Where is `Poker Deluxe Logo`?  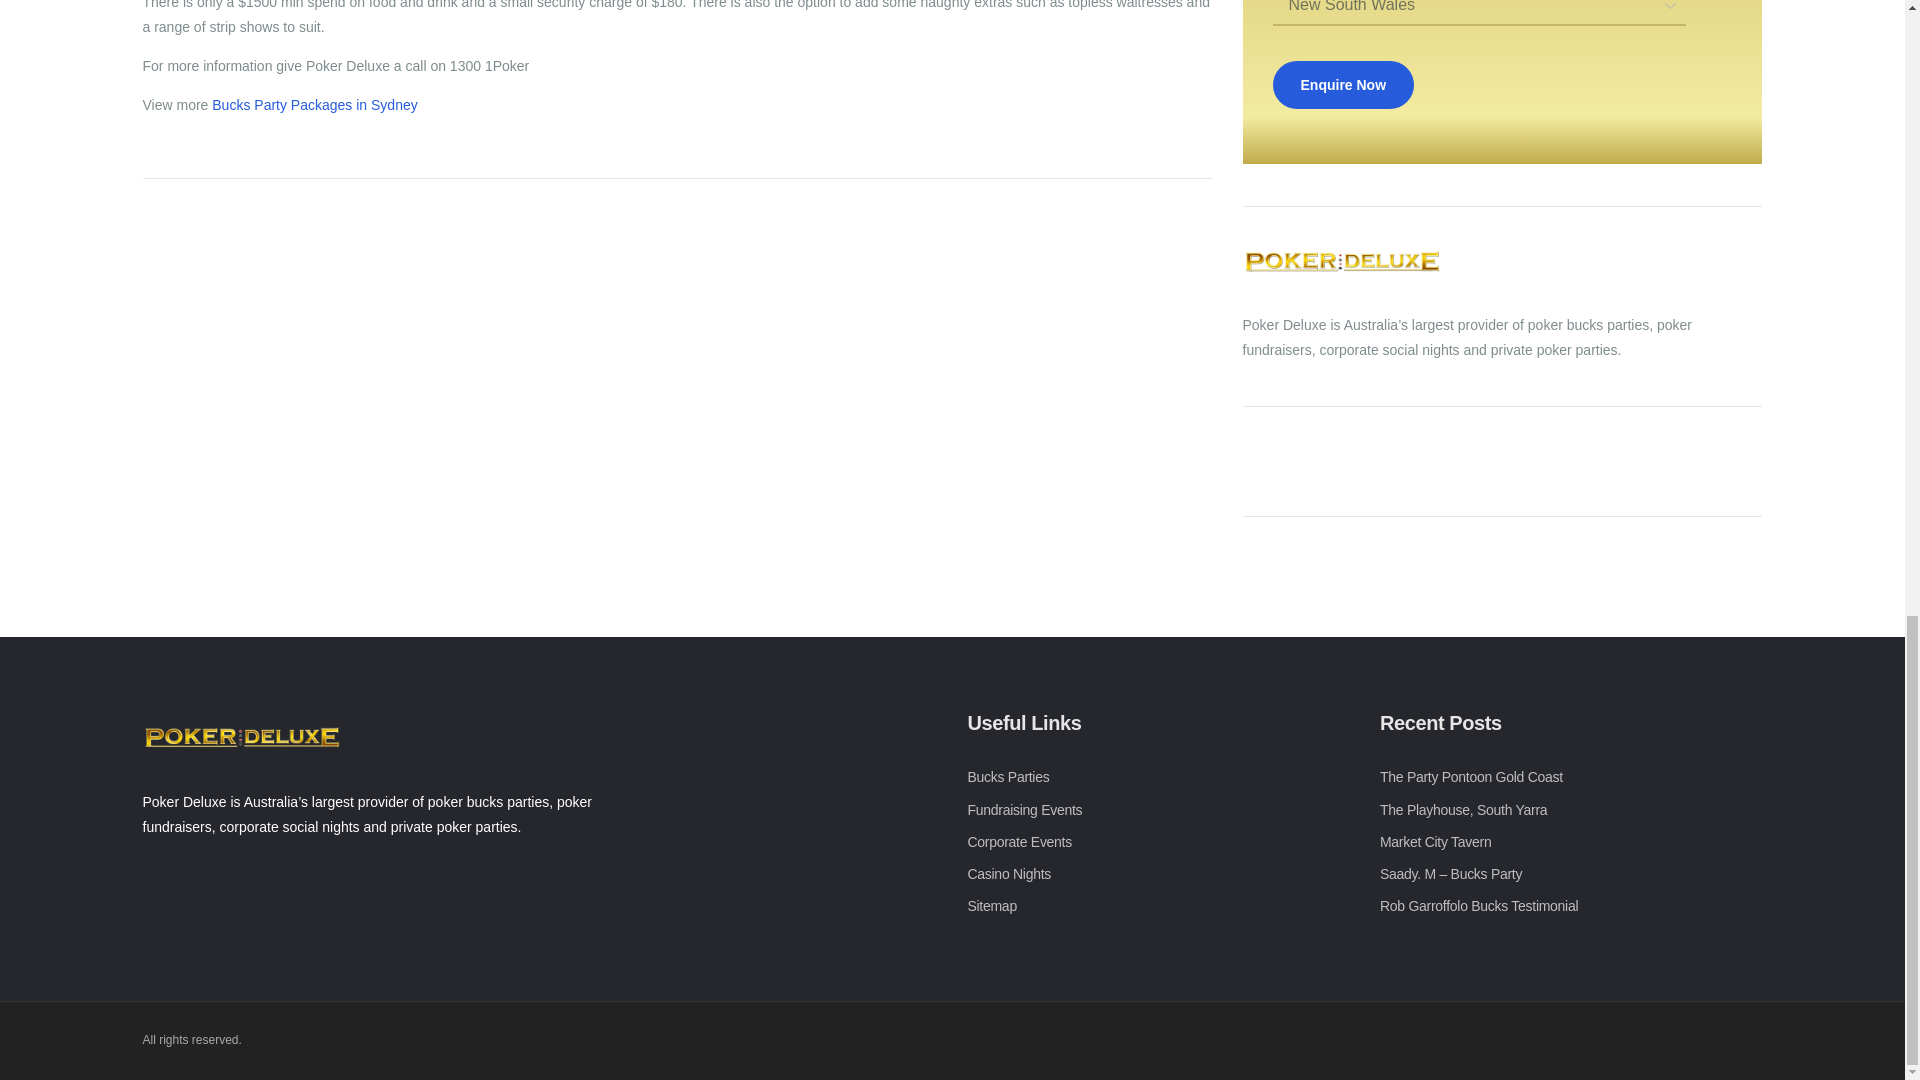
Poker Deluxe Logo is located at coordinates (1342, 262).